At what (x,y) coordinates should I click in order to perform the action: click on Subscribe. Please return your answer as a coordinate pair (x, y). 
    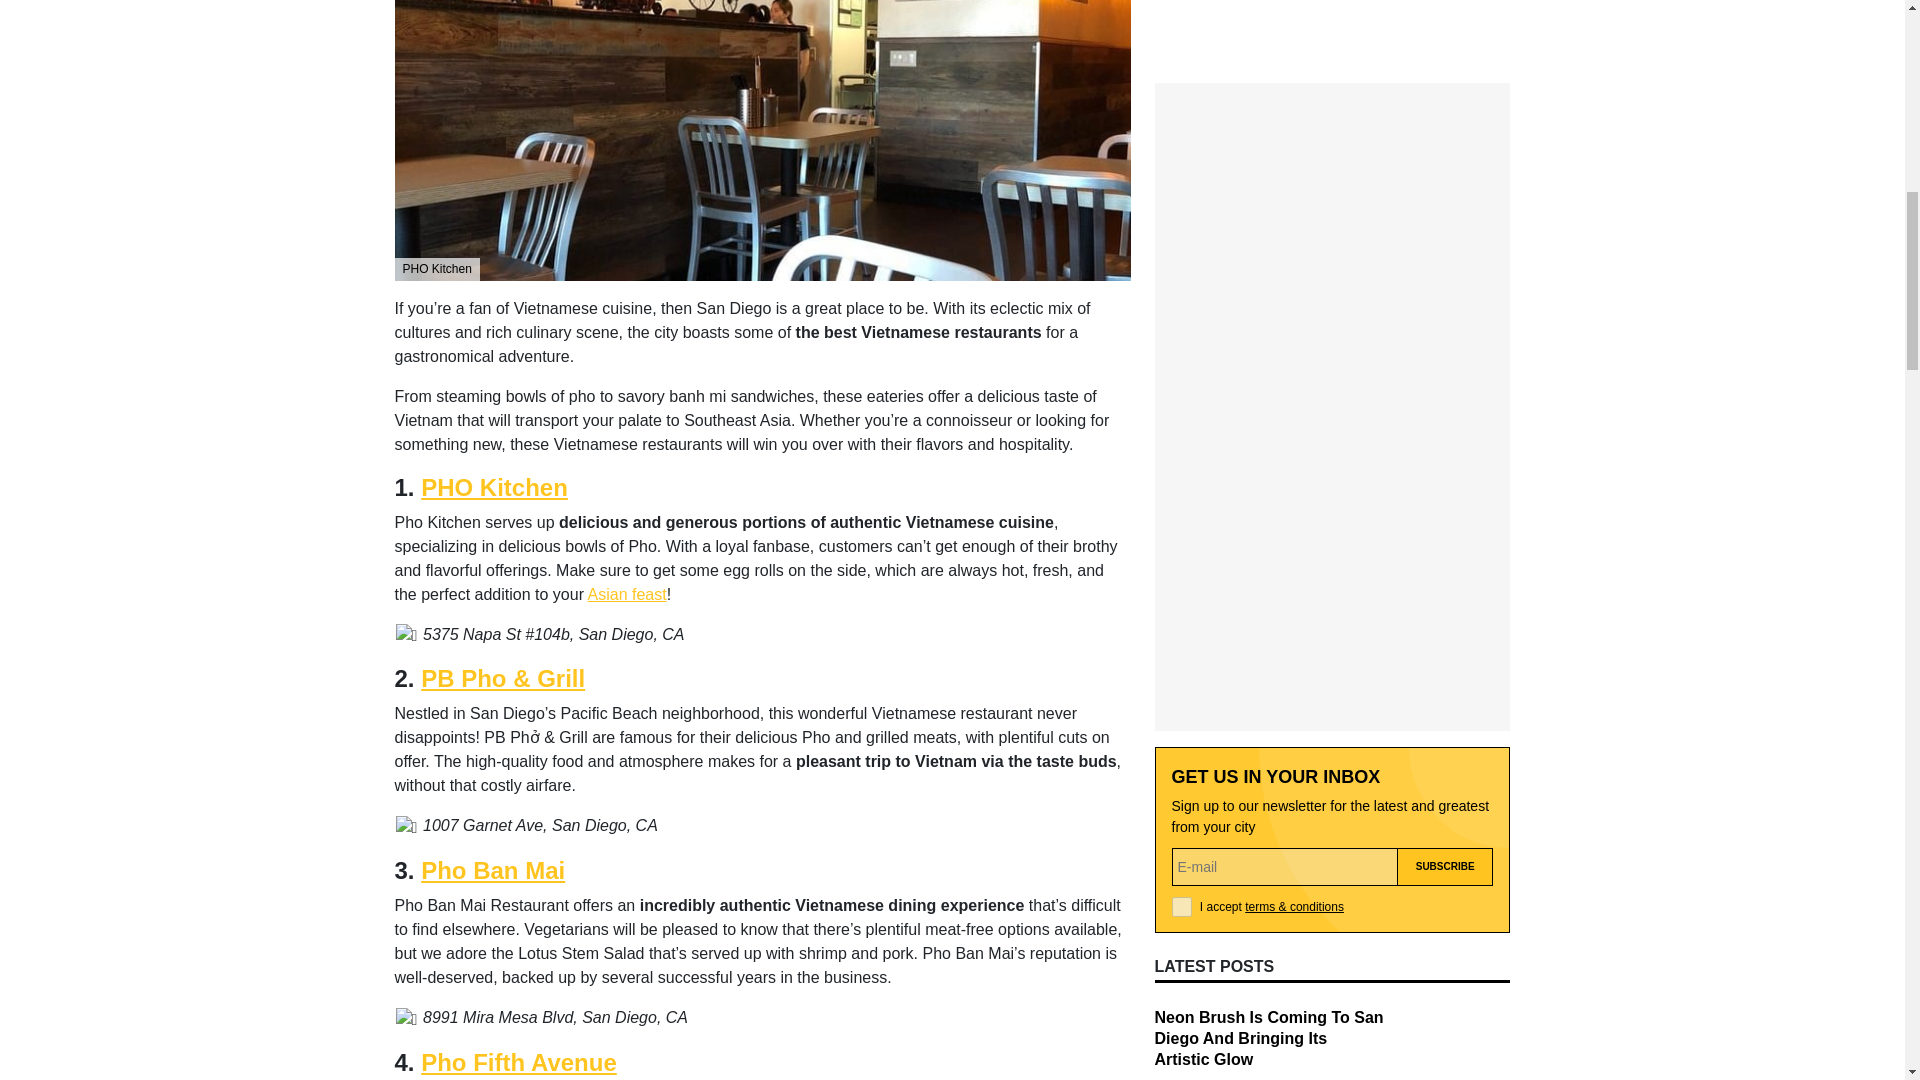
    Looking at the image, I should click on (1445, 506).